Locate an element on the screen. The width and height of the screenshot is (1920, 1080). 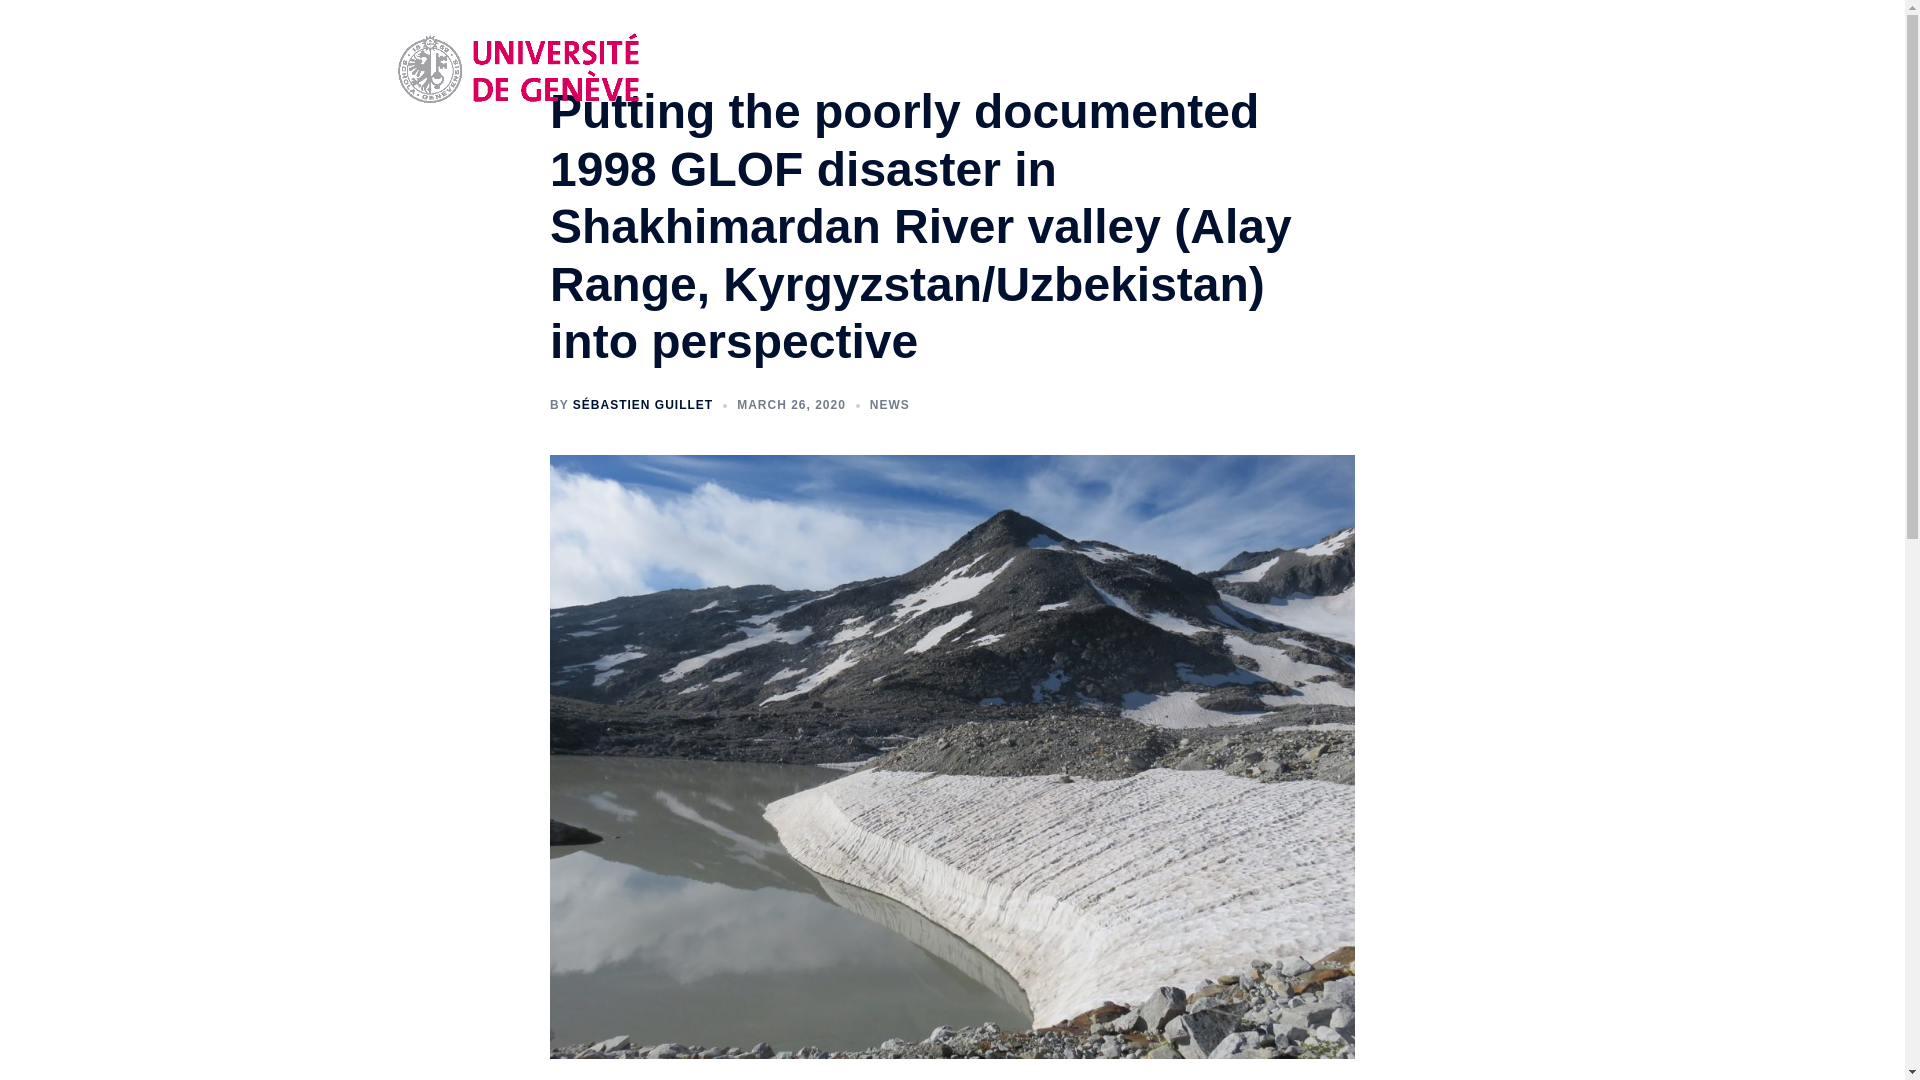
Our team is located at coordinates (1123, 70).